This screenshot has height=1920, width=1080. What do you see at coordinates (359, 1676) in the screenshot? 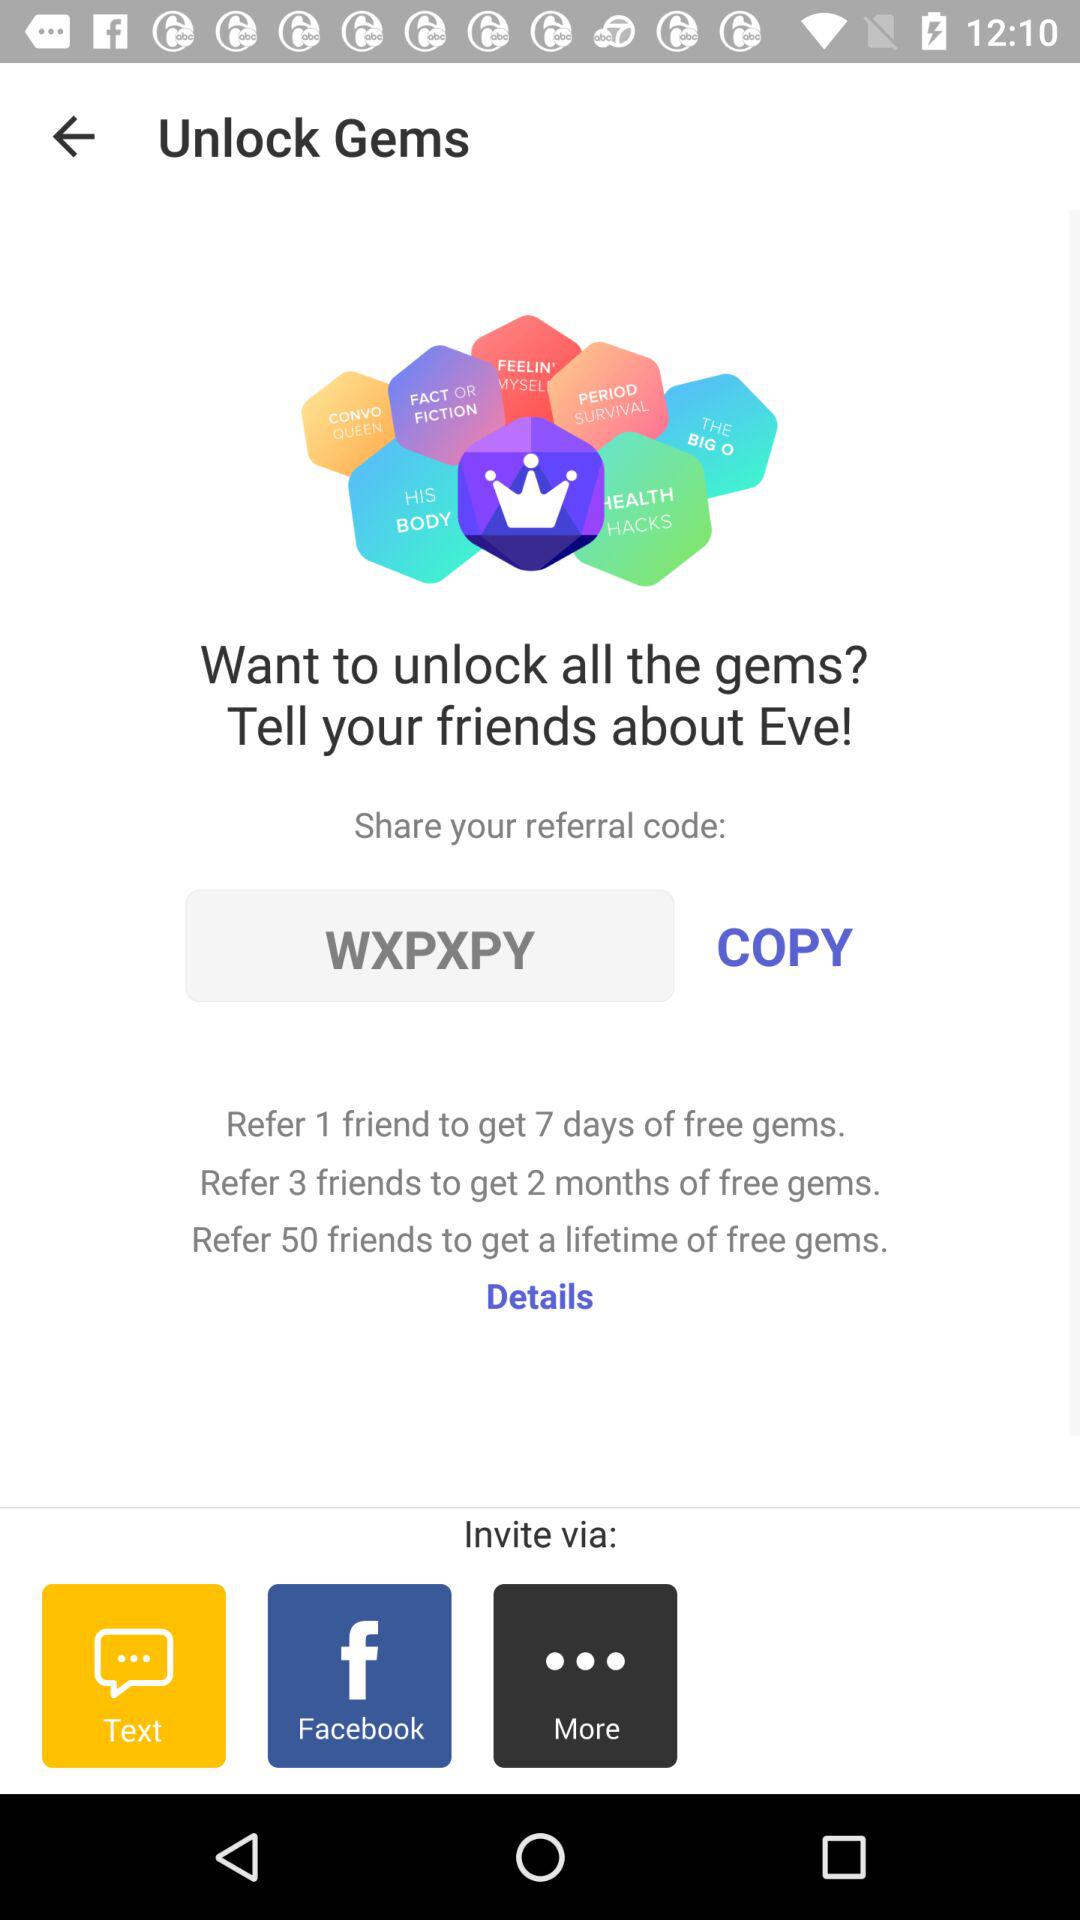
I see `facebook link` at bounding box center [359, 1676].